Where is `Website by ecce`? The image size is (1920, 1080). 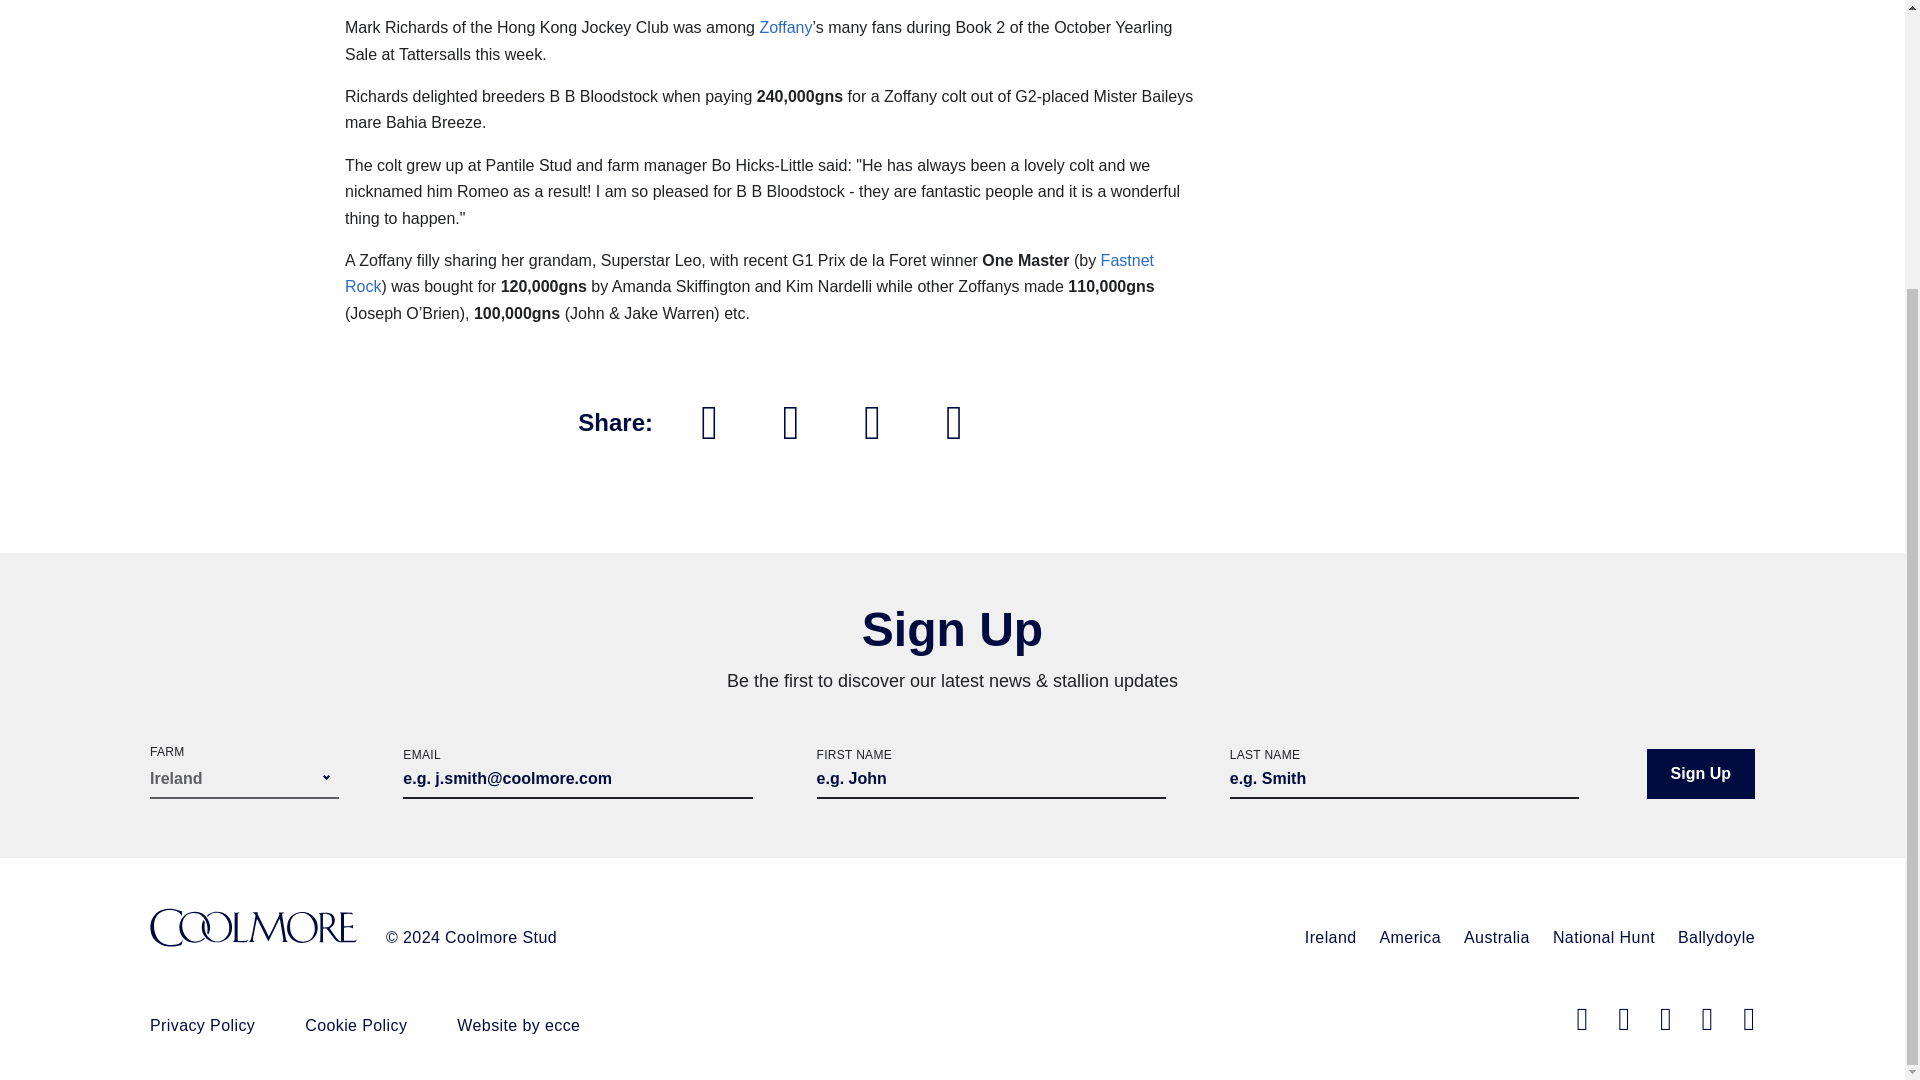 Website by ecce is located at coordinates (518, 1025).